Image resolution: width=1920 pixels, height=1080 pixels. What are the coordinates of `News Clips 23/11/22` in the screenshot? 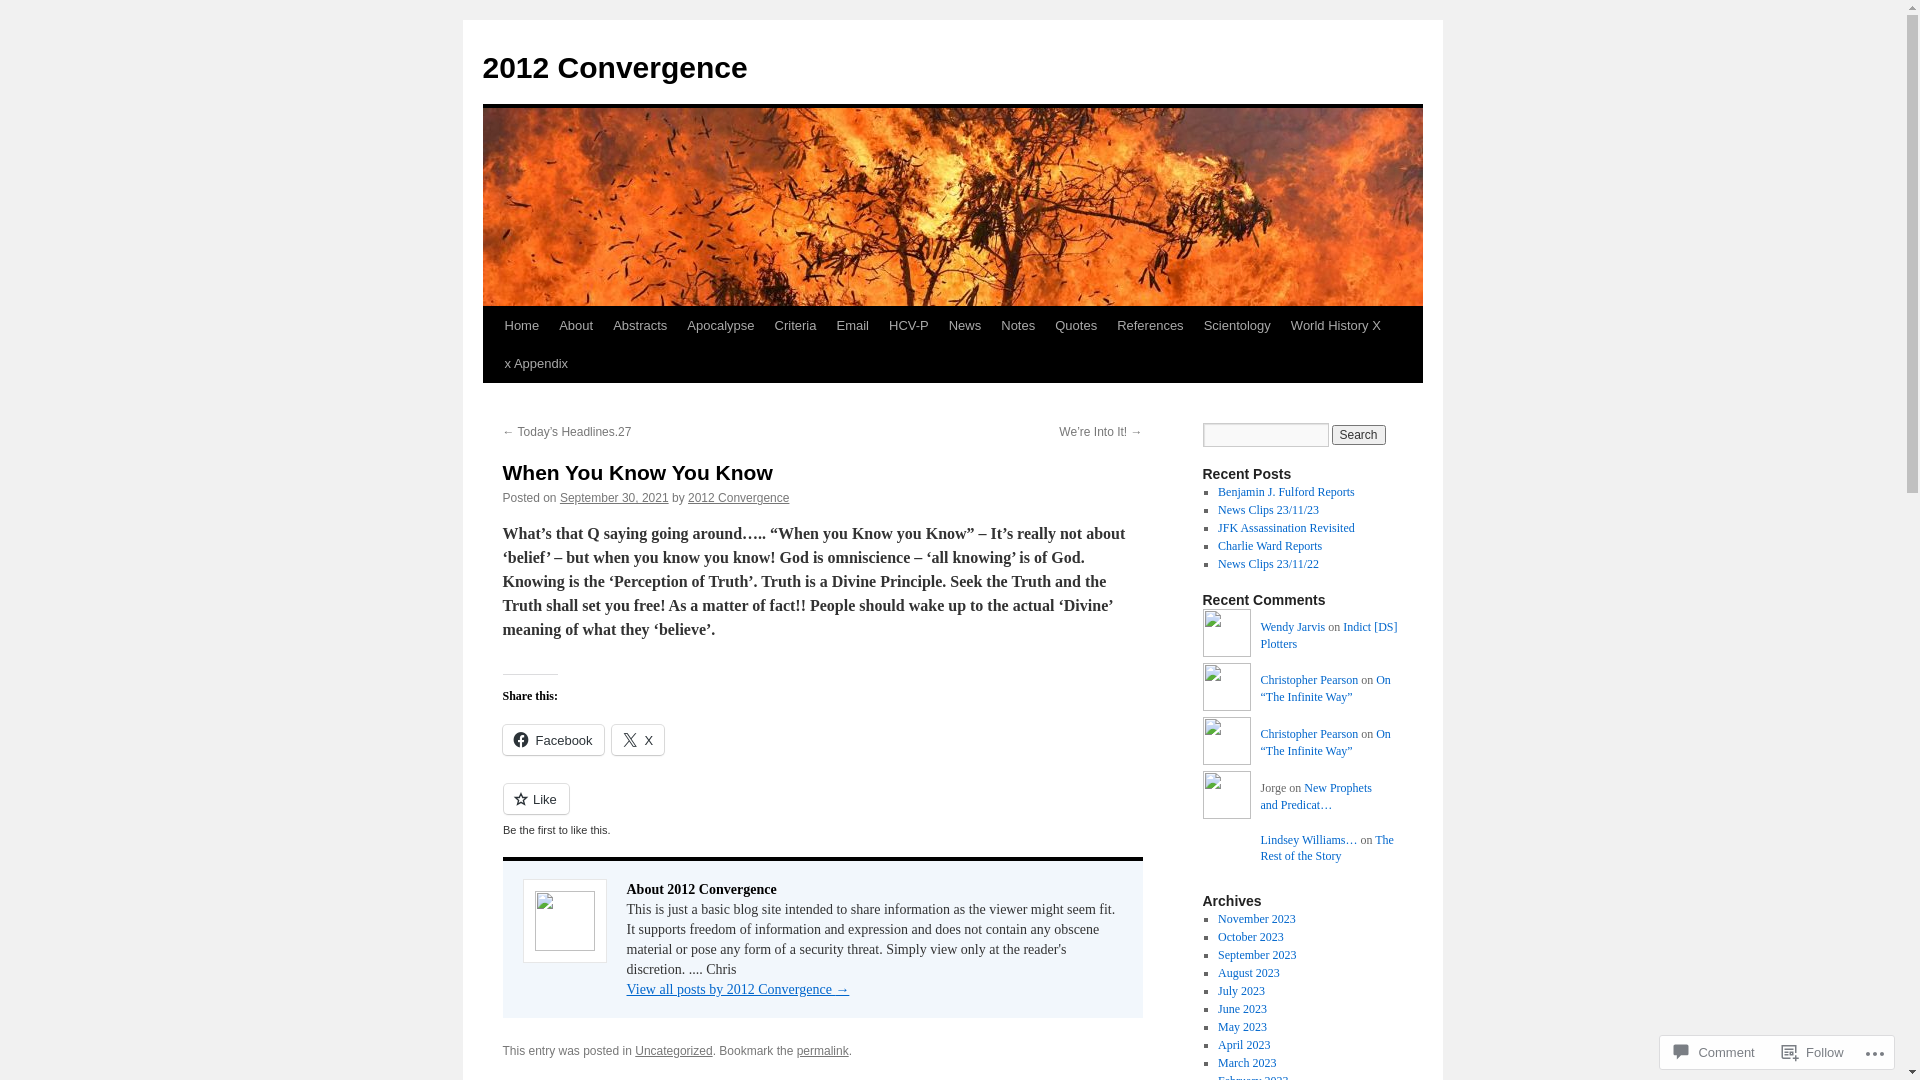 It's located at (1268, 564).